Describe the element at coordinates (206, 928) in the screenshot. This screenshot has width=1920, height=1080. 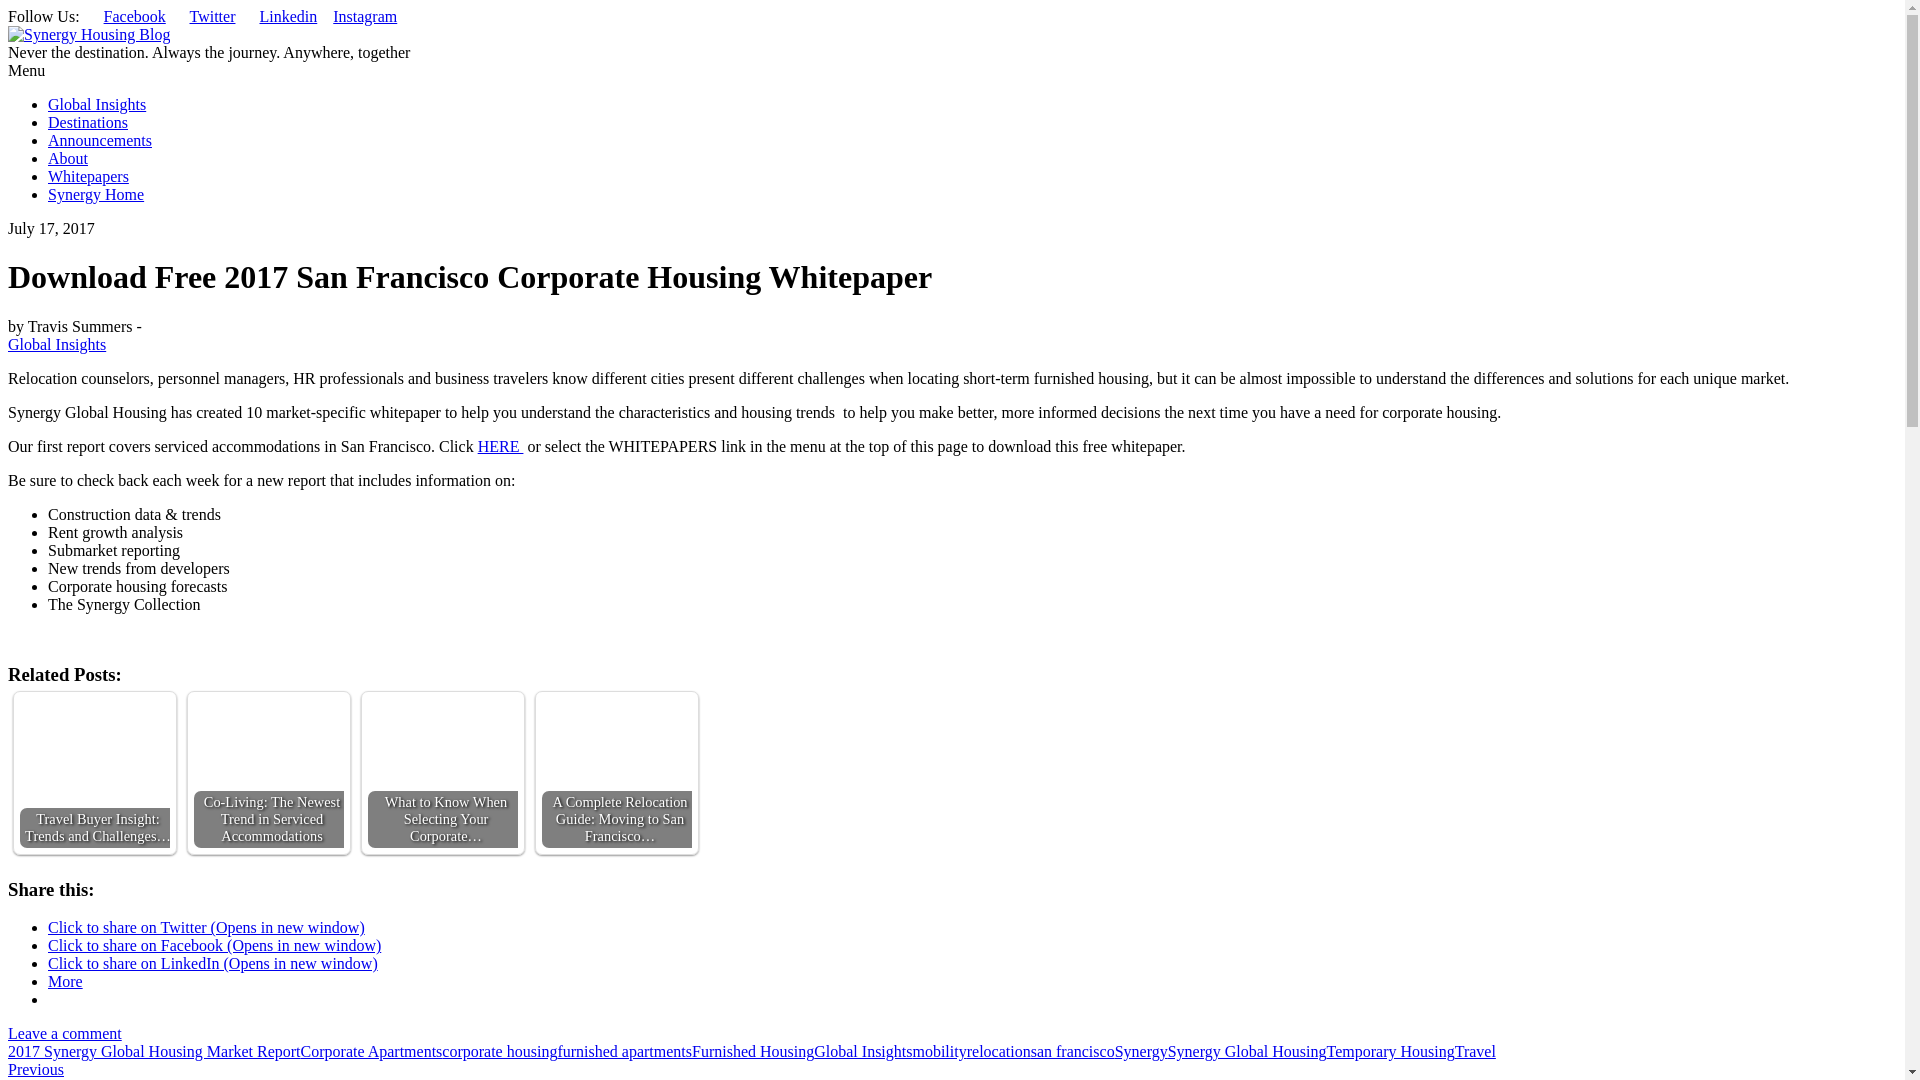
I see `Click to share on Twitter` at that location.